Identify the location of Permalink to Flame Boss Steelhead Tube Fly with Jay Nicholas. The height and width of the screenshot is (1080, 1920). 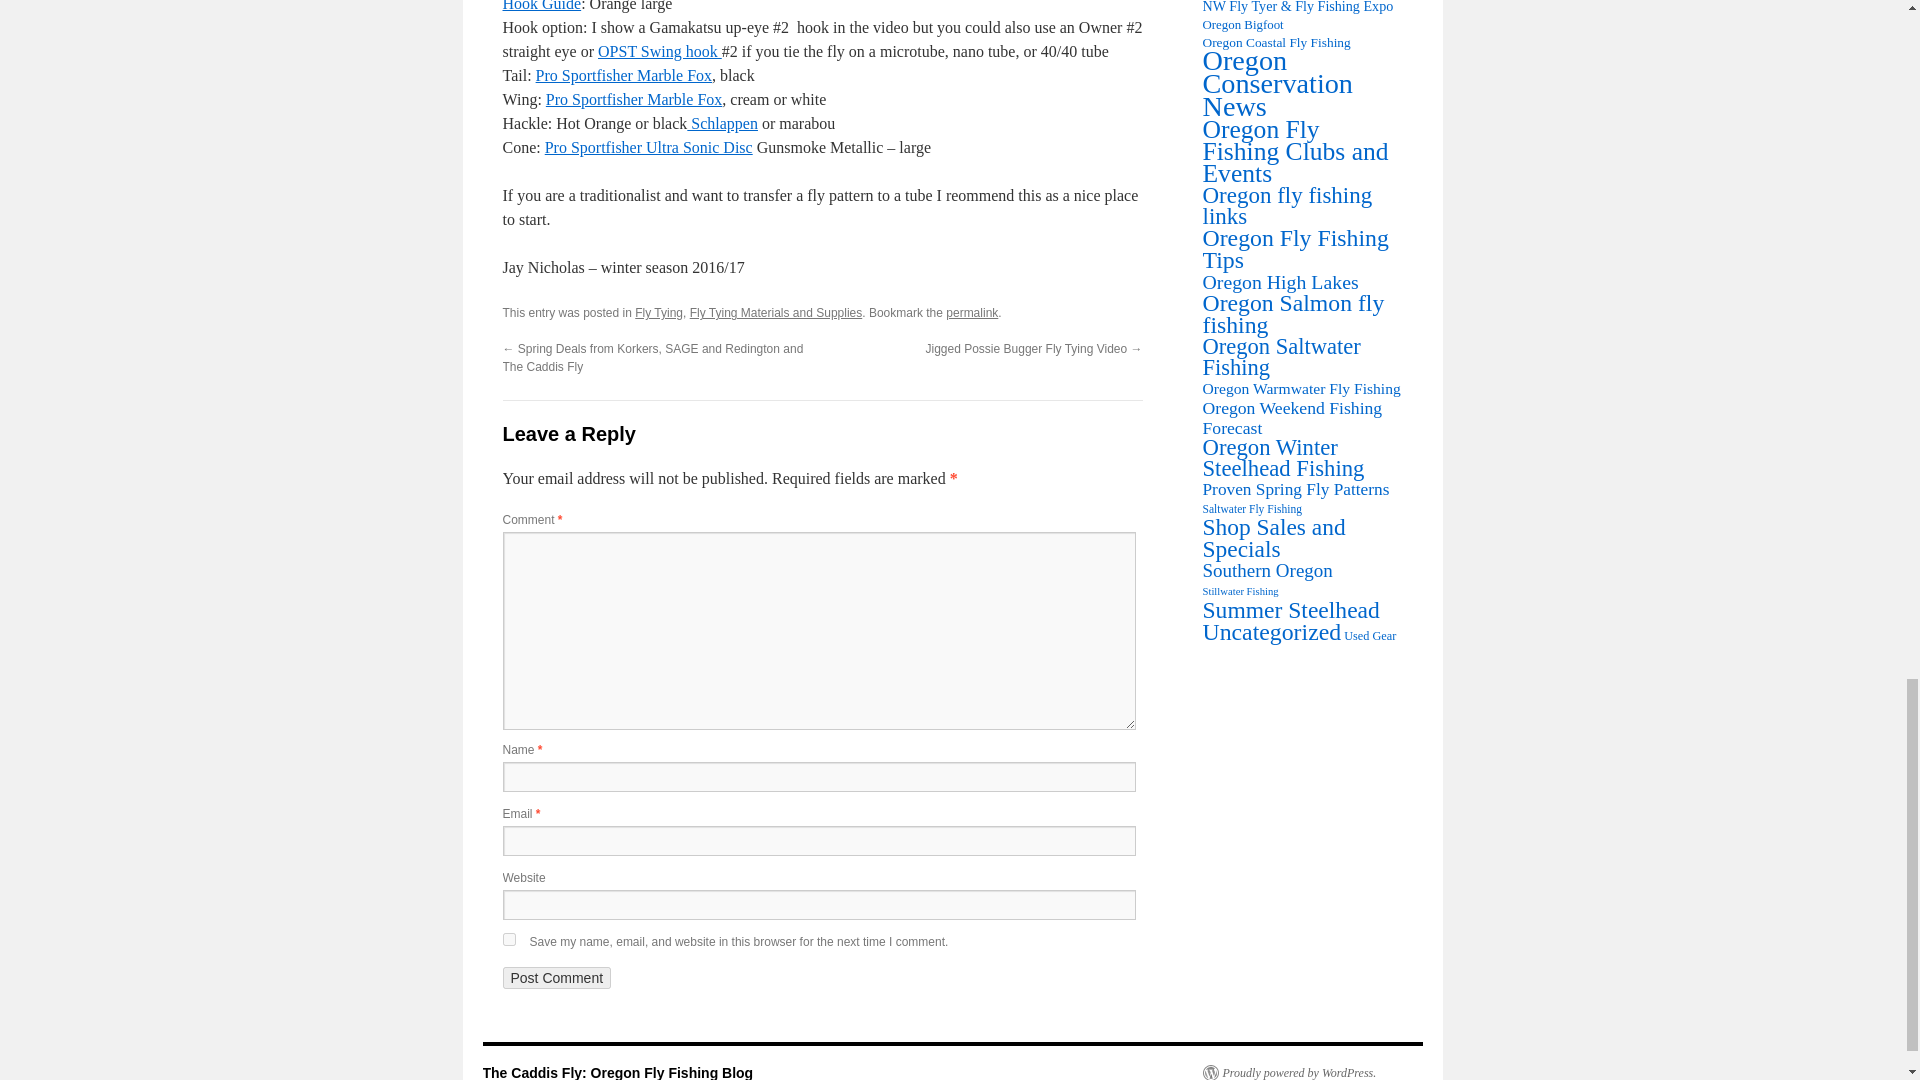
(972, 312).